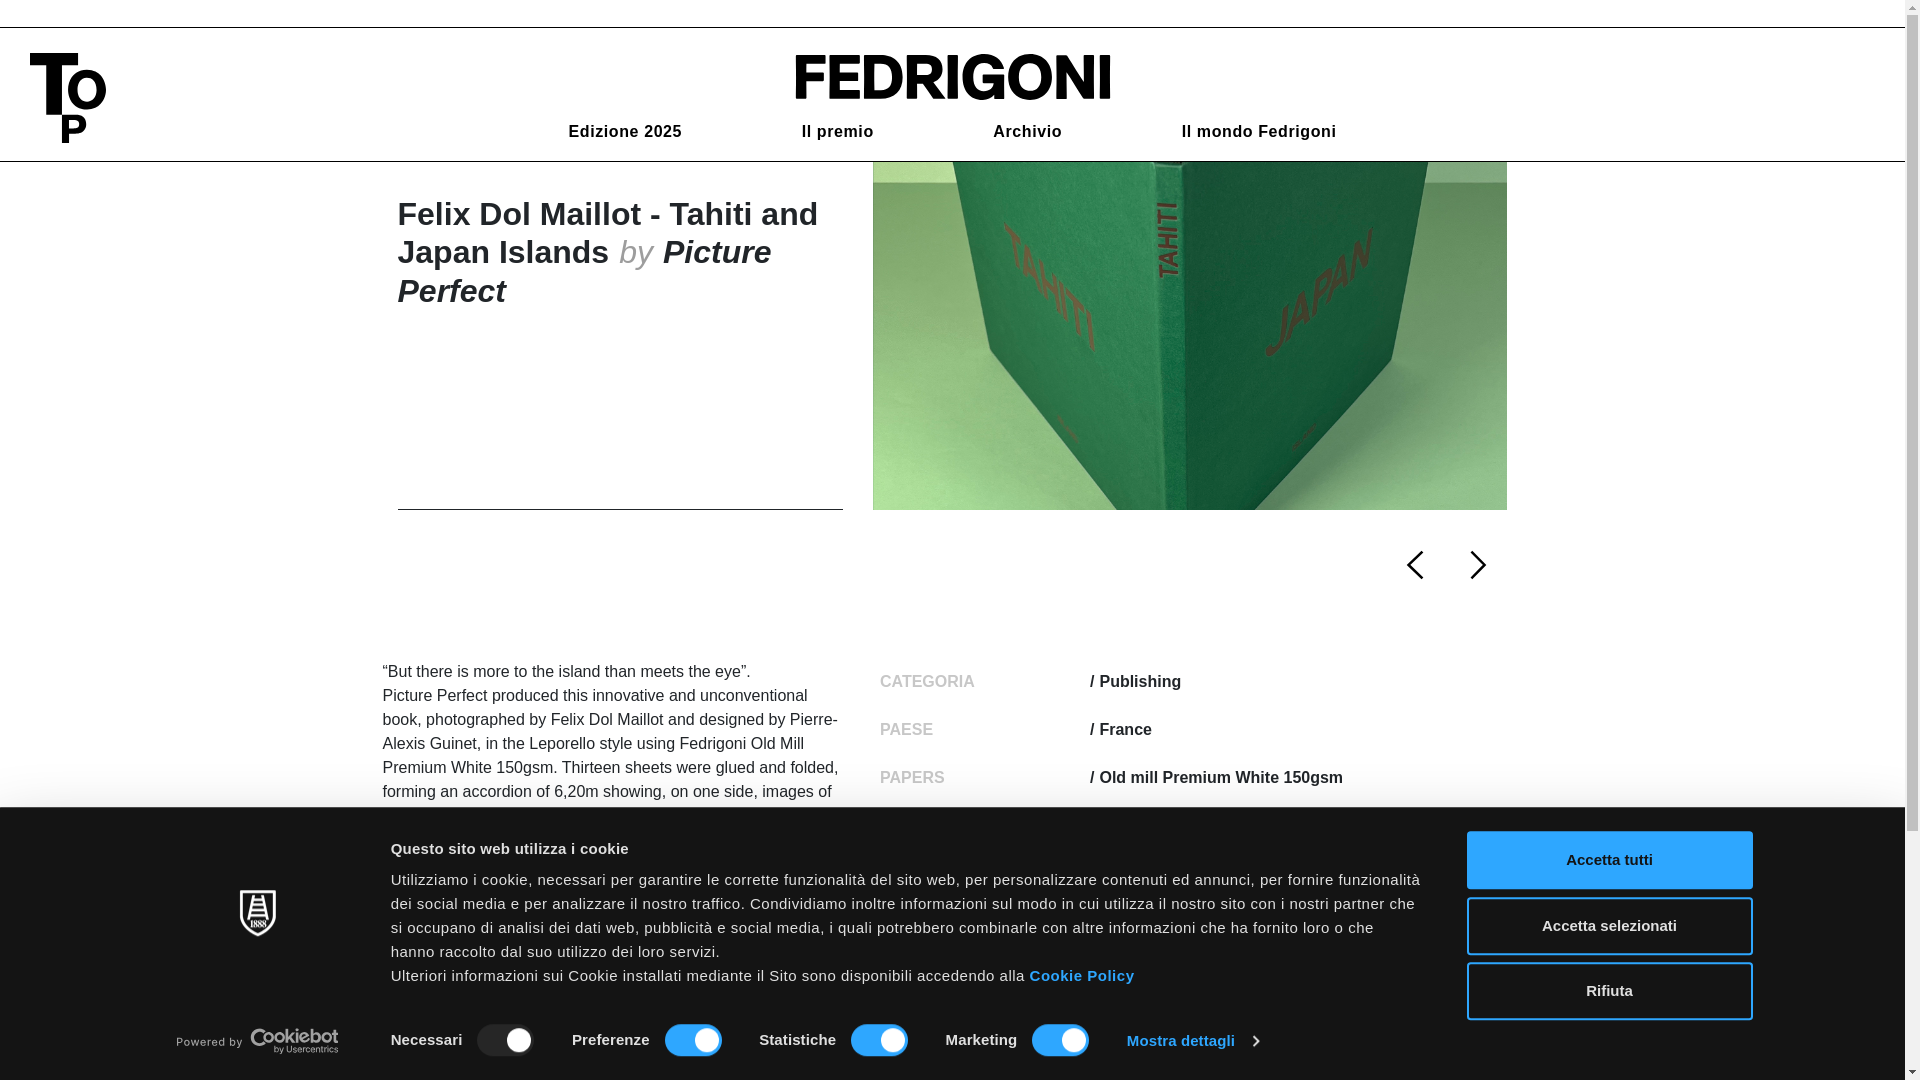 The height and width of the screenshot is (1080, 1920). Describe the element at coordinates (951, 75) in the screenshot. I see `Fedrigoni Top Award` at that location.